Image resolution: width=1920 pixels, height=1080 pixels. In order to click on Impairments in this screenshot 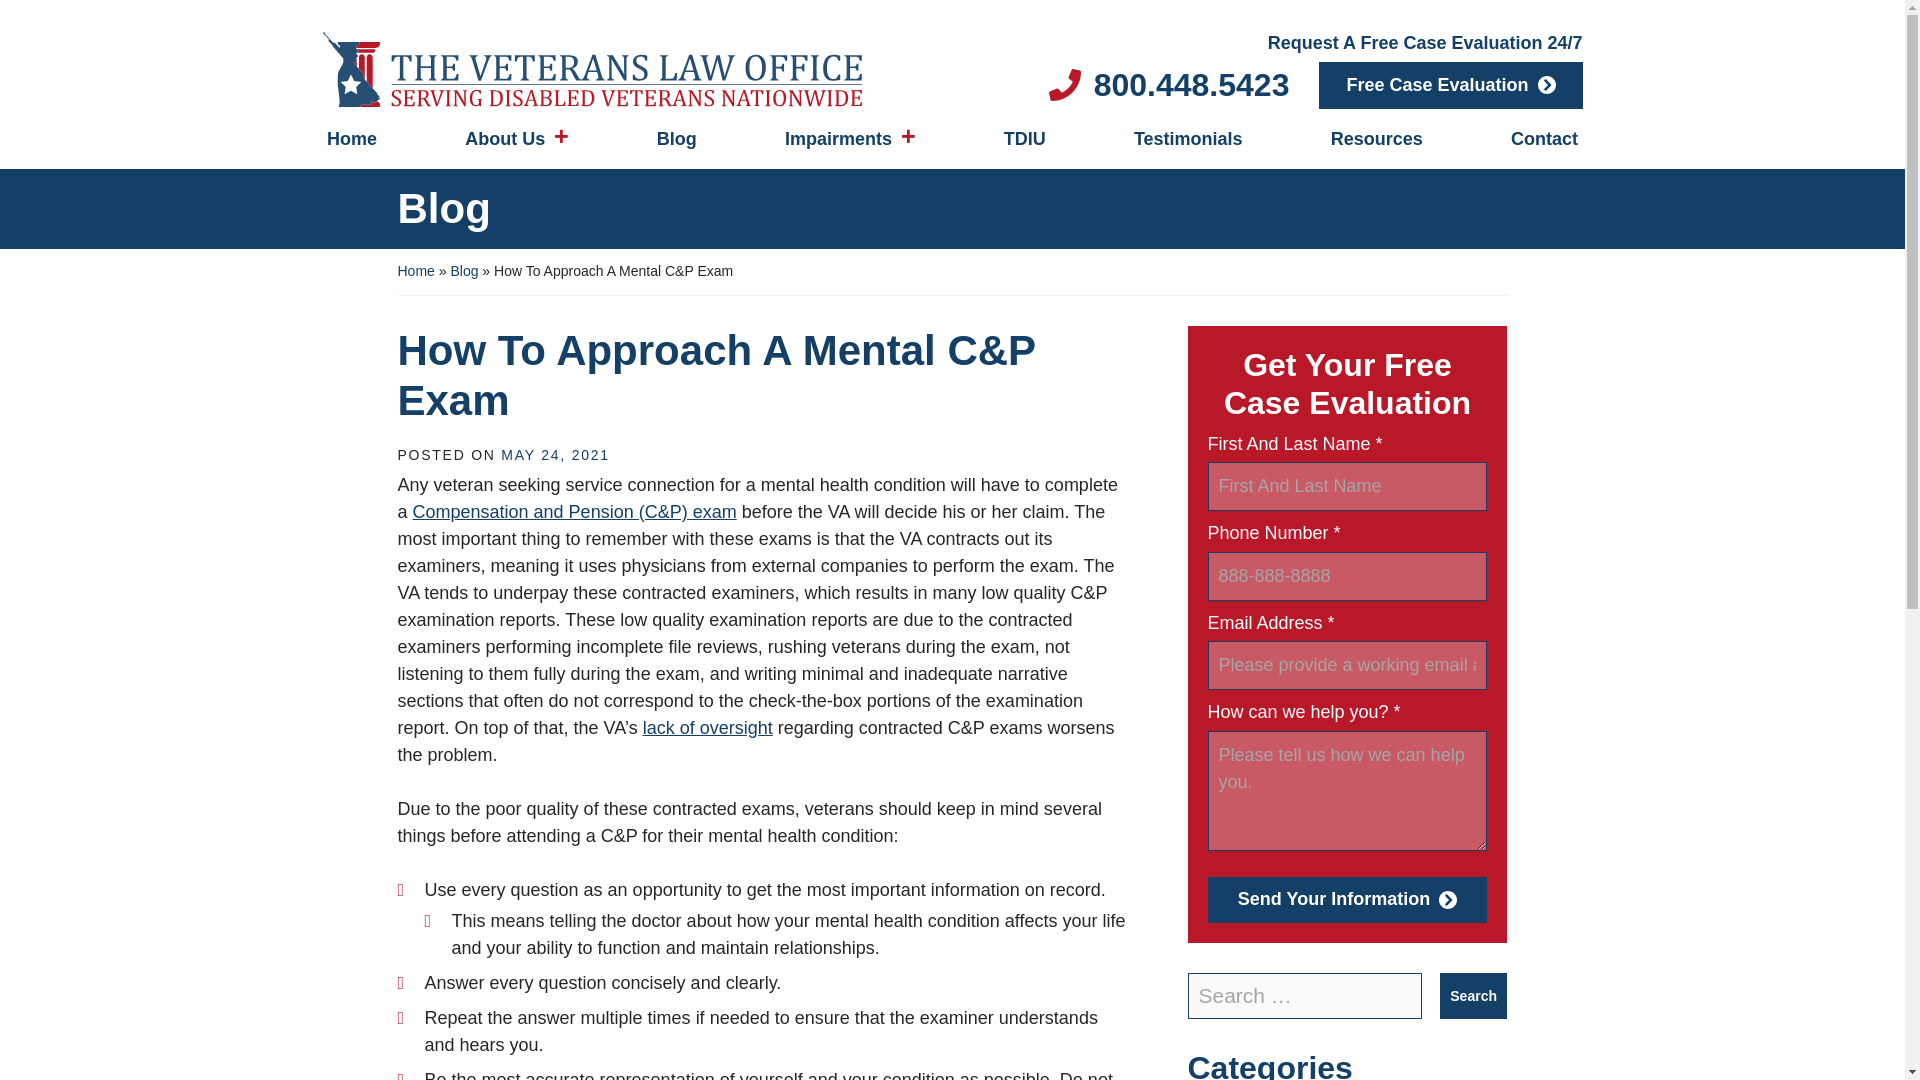, I will do `click(851, 141)`.